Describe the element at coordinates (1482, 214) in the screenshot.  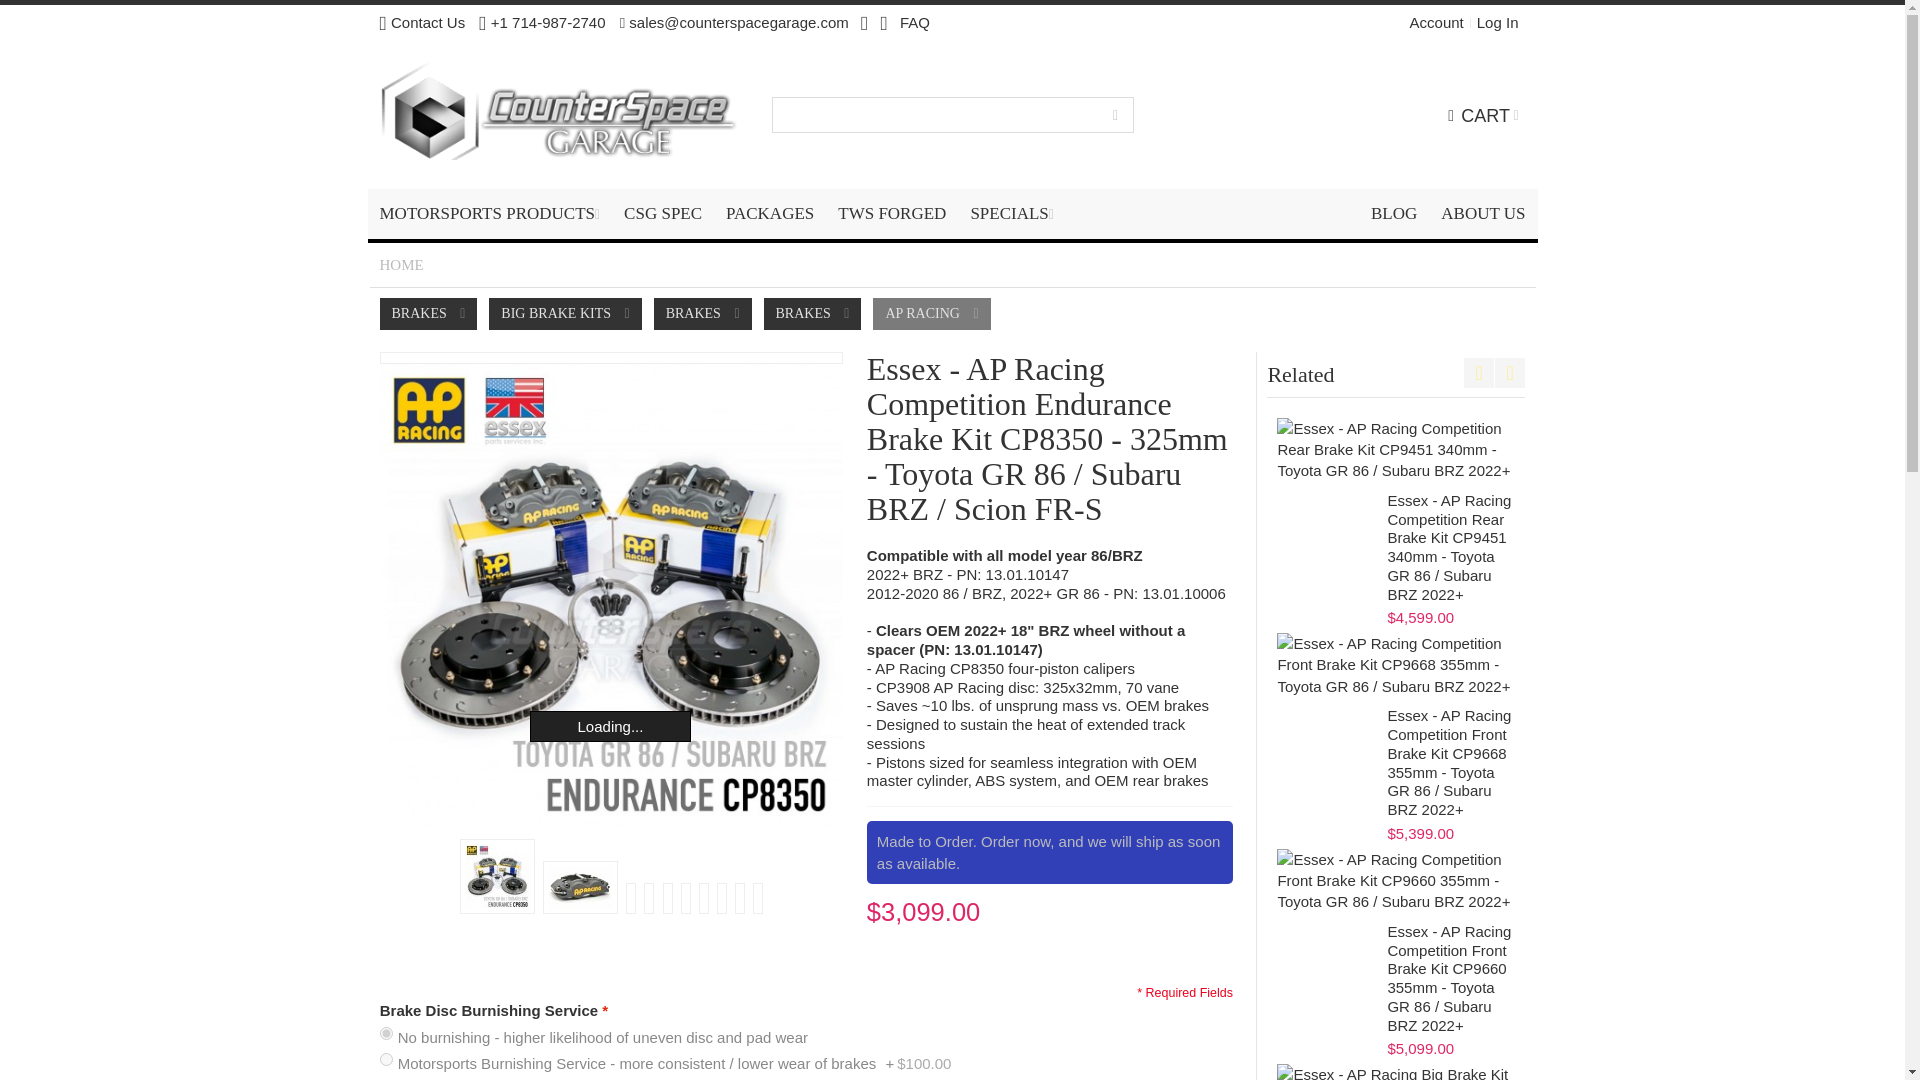
I see `About Us` at that location.